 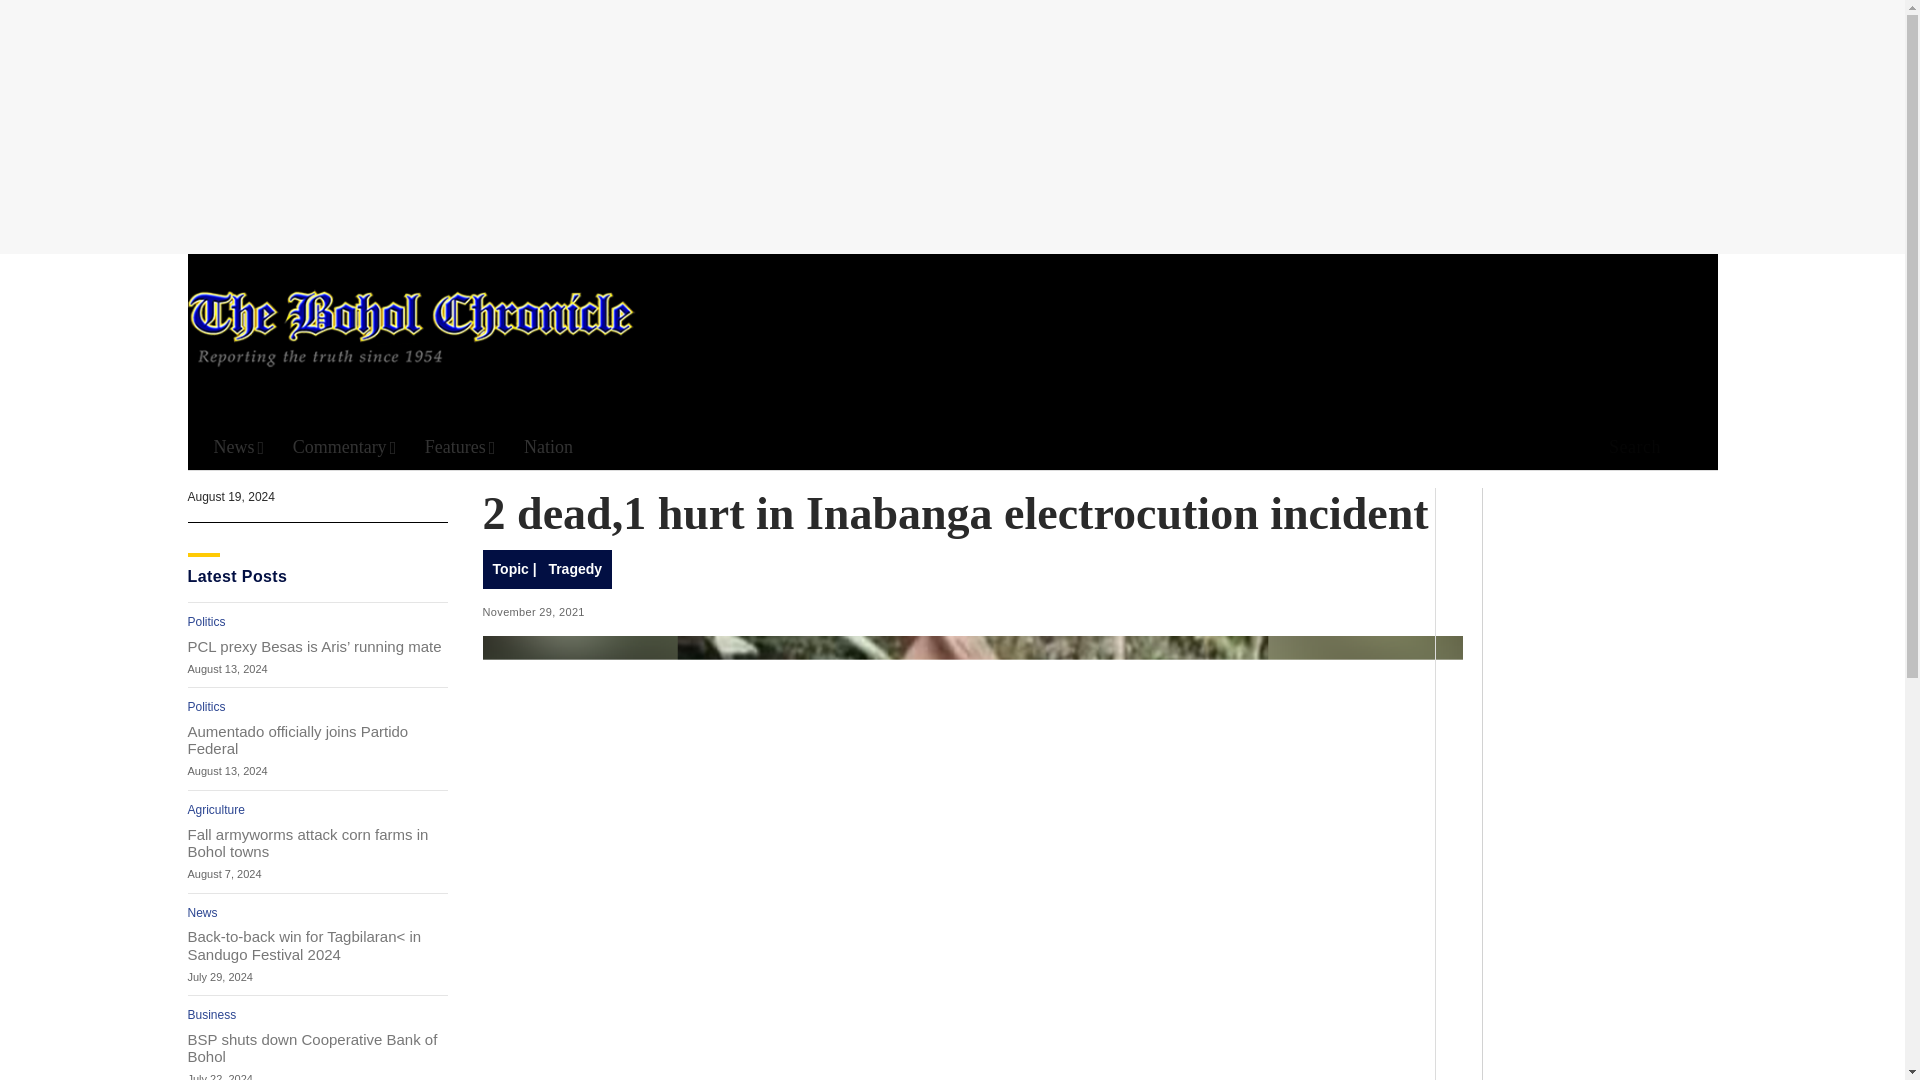 I want to click on Politics, so click(x=207, y=621).